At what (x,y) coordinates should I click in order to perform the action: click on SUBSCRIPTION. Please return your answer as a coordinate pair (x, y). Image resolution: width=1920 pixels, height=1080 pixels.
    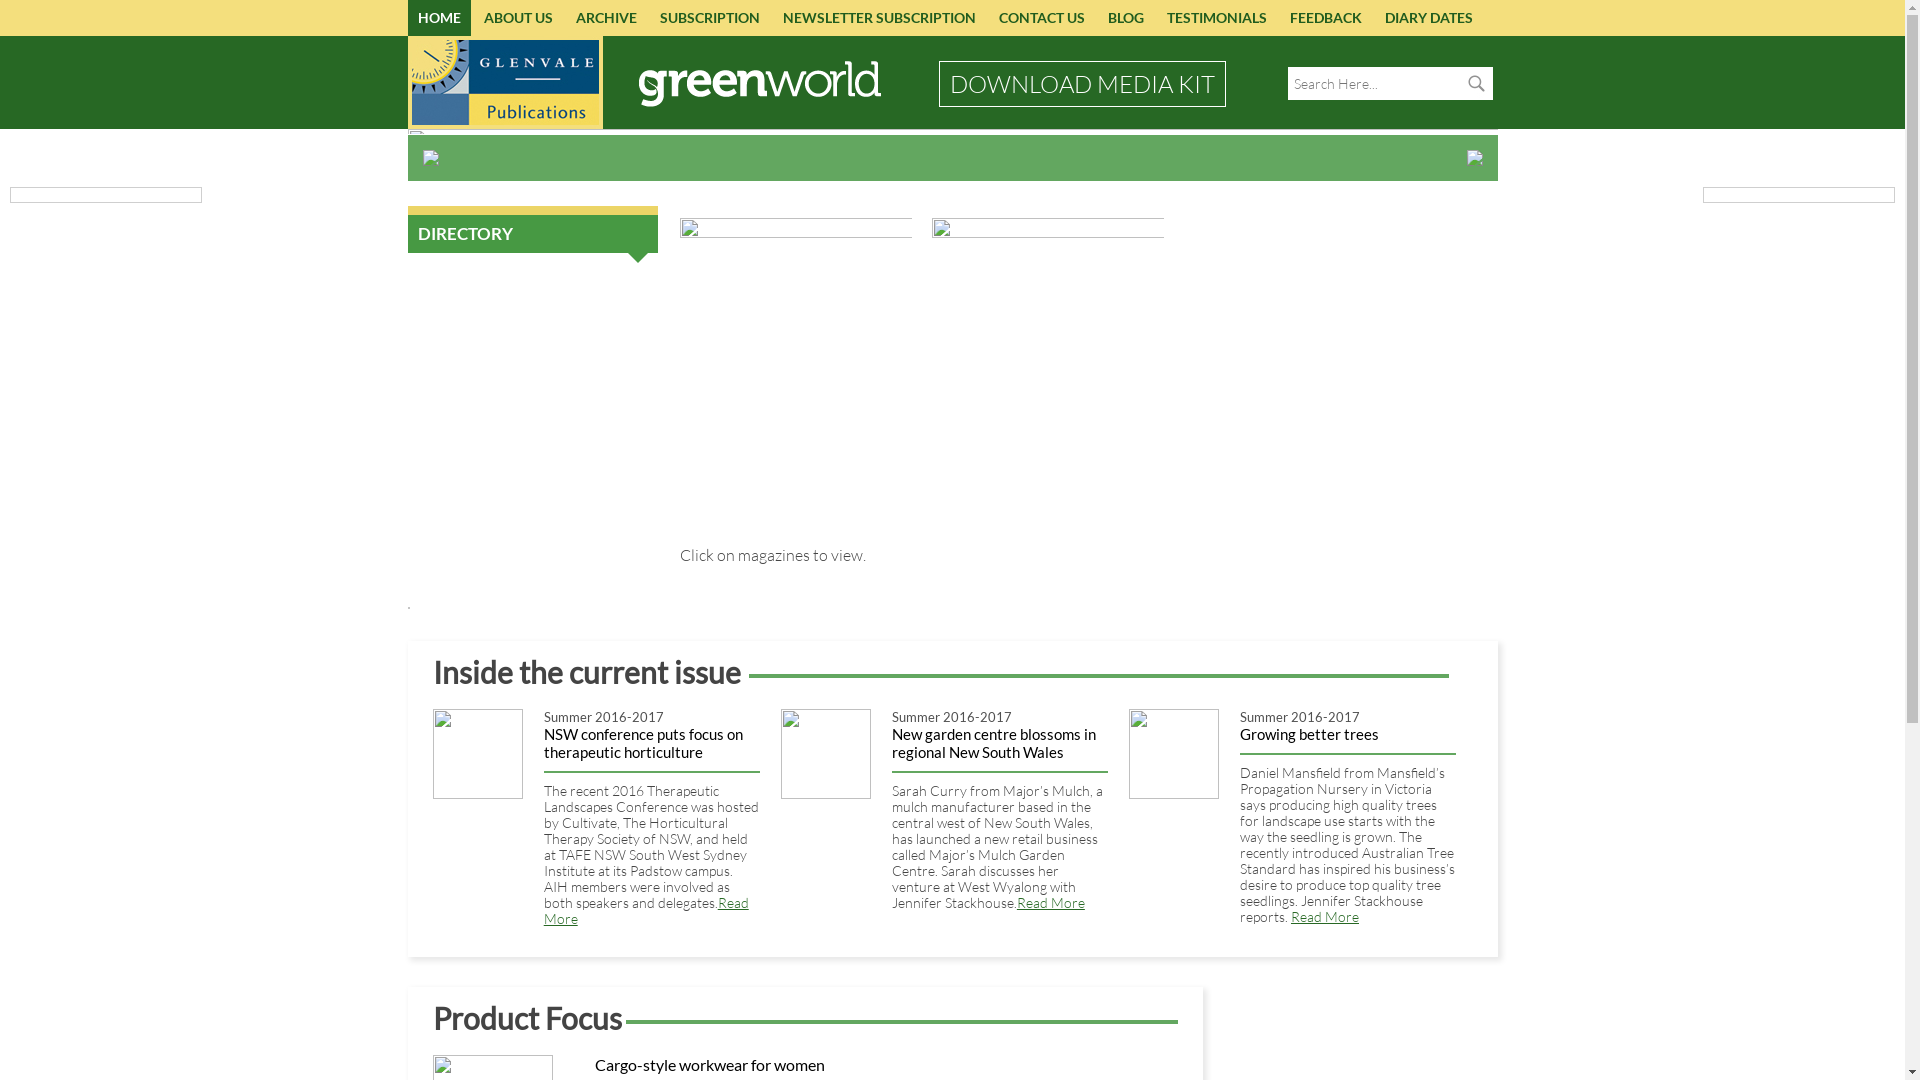
    Looking at the image, I should click on (710, 18).